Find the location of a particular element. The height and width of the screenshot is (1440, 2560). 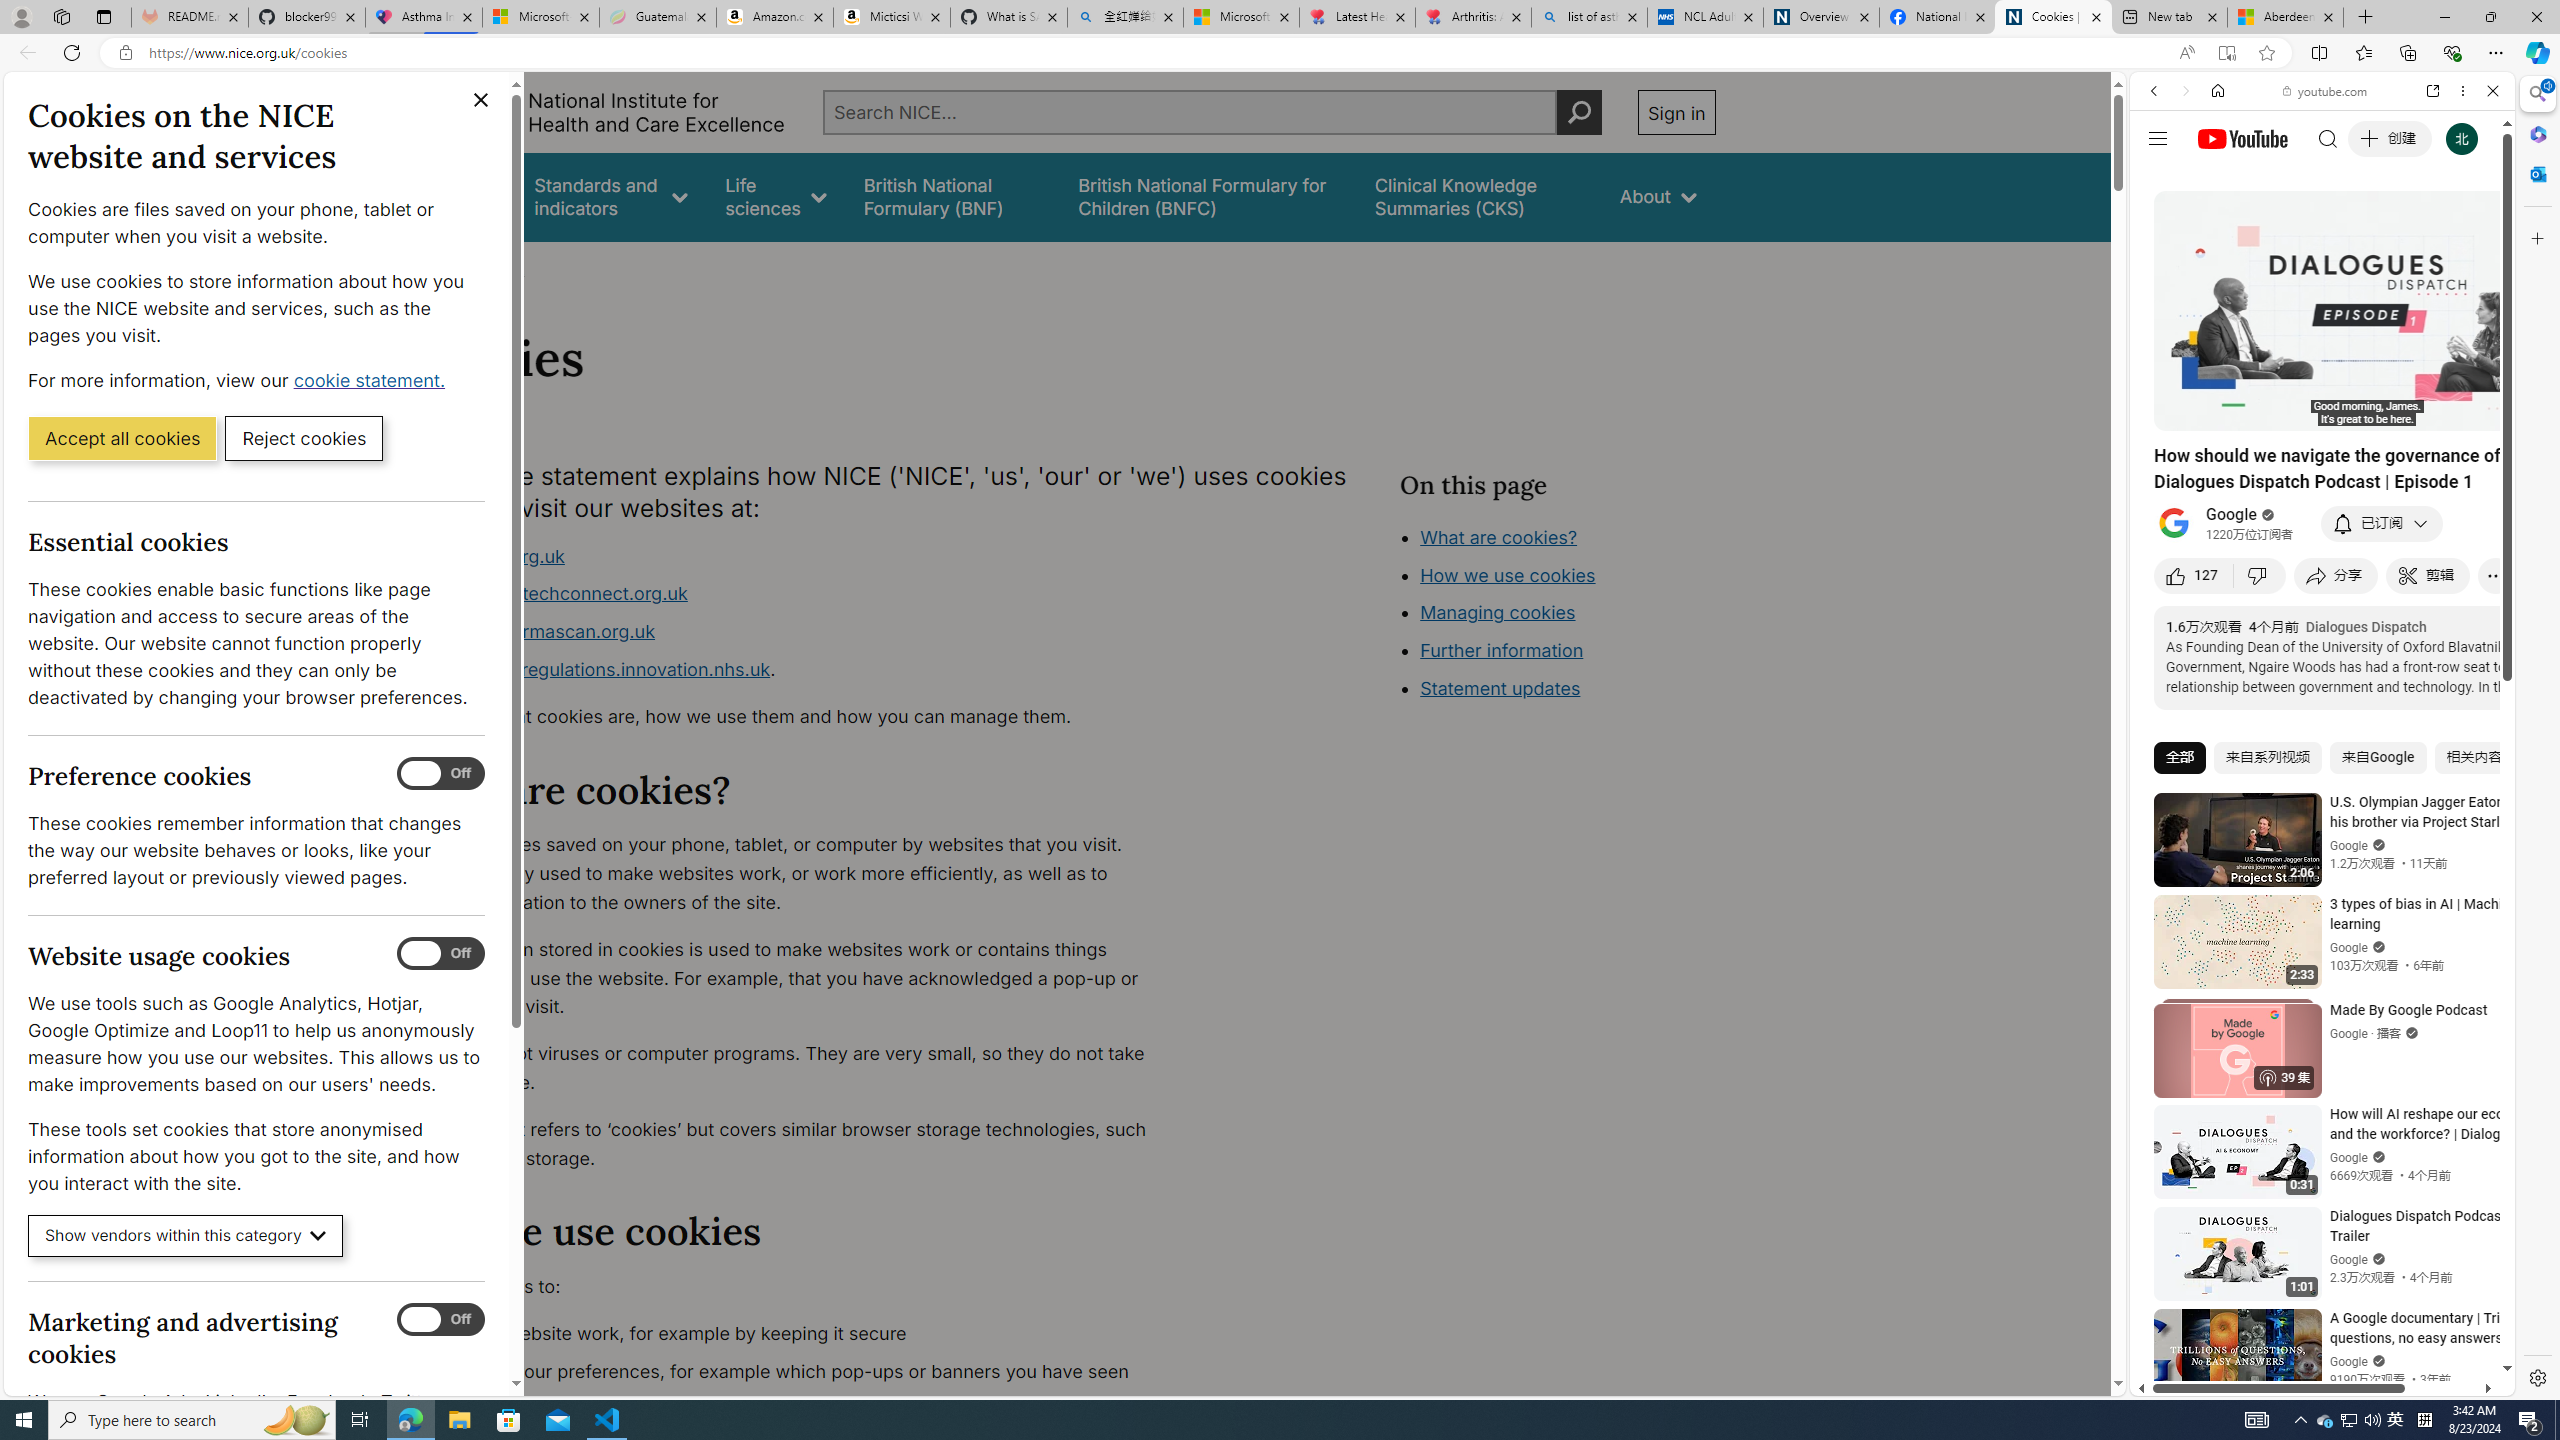

Search Filter, Search Tools is located at coordinates (2374, 228).